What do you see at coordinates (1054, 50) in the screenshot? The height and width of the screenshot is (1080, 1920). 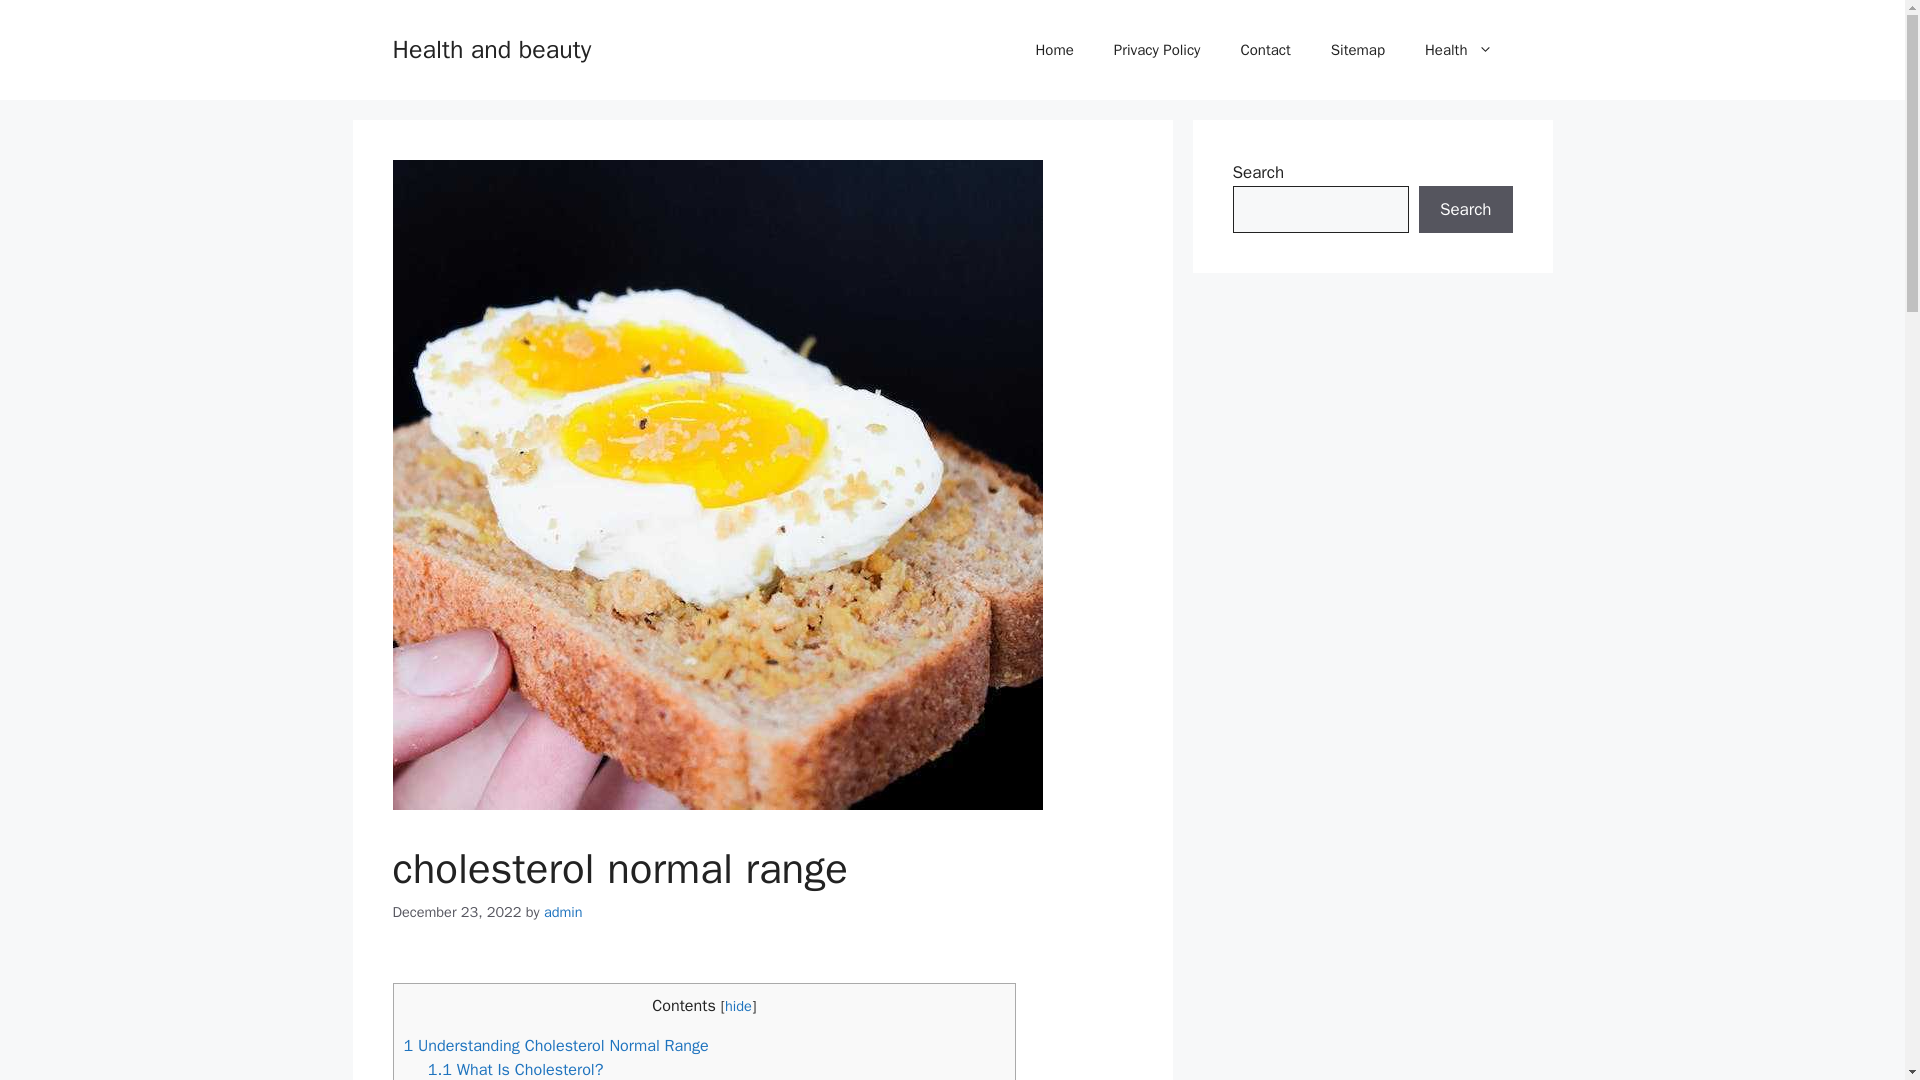 I see `Home` at bounding box center [1054, 50].